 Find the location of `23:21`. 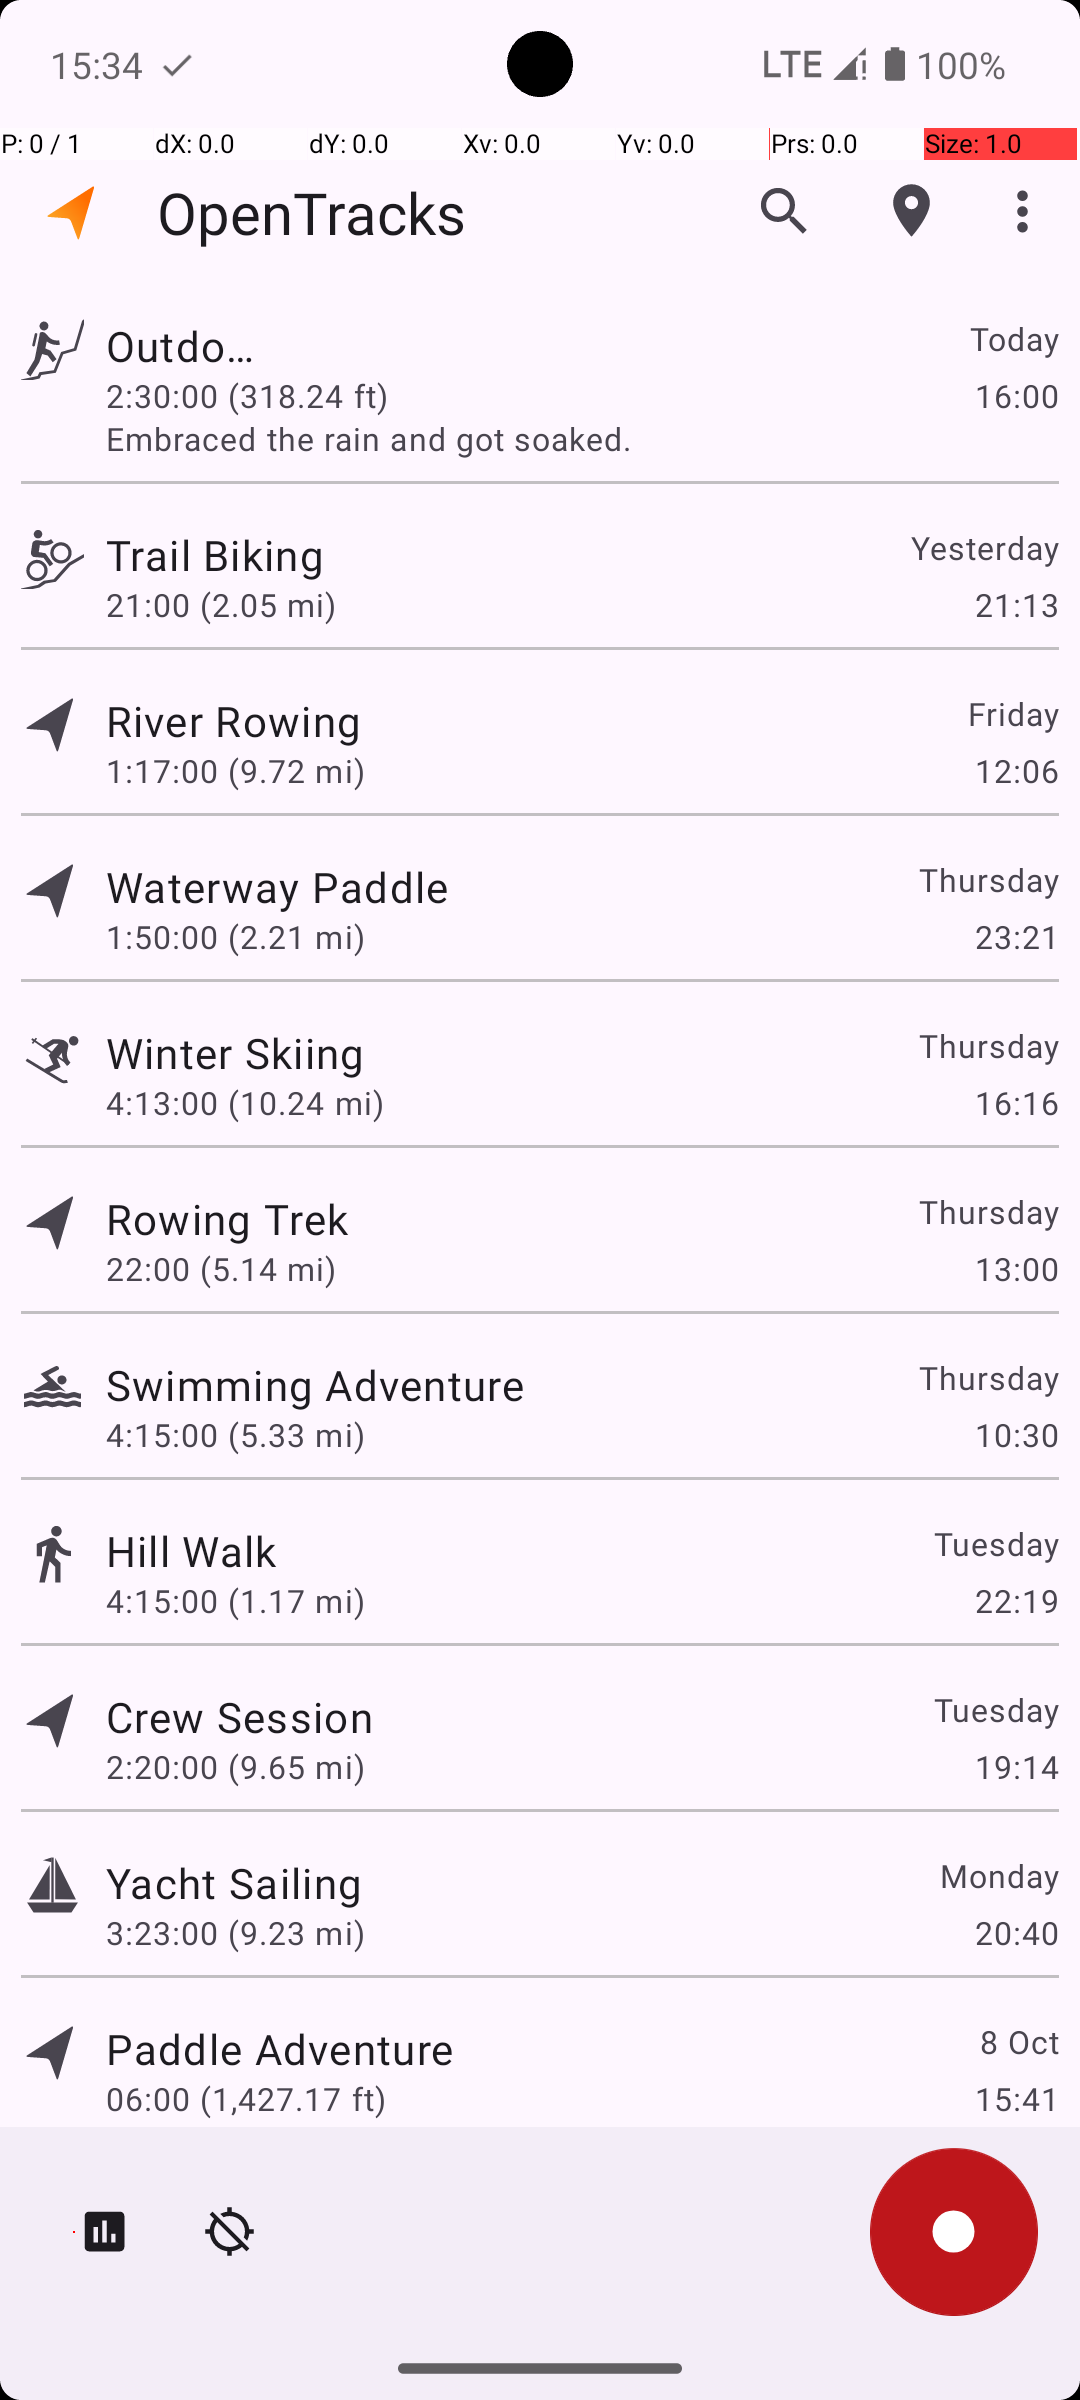

23:21 is located at coordinates (1016, 936).